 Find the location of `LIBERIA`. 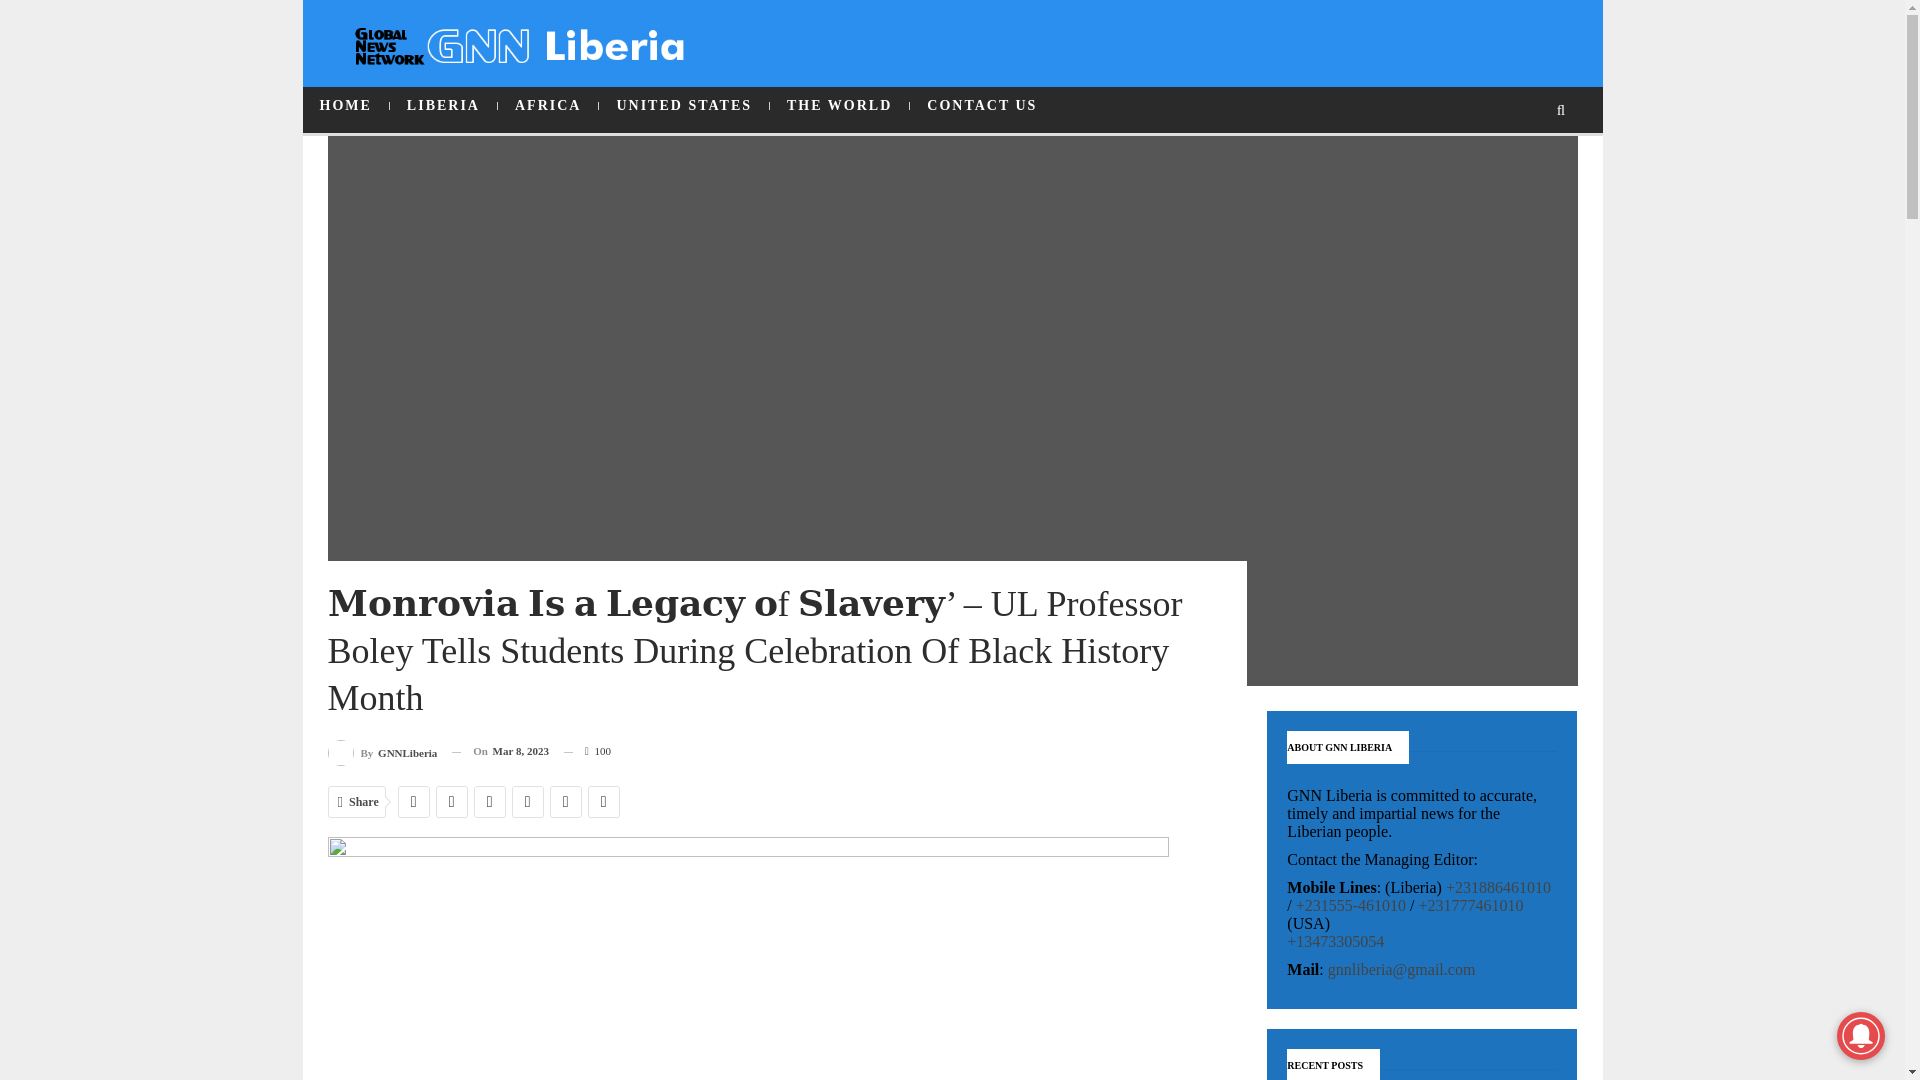

LIBERIA is located at coordinates (443, 106).